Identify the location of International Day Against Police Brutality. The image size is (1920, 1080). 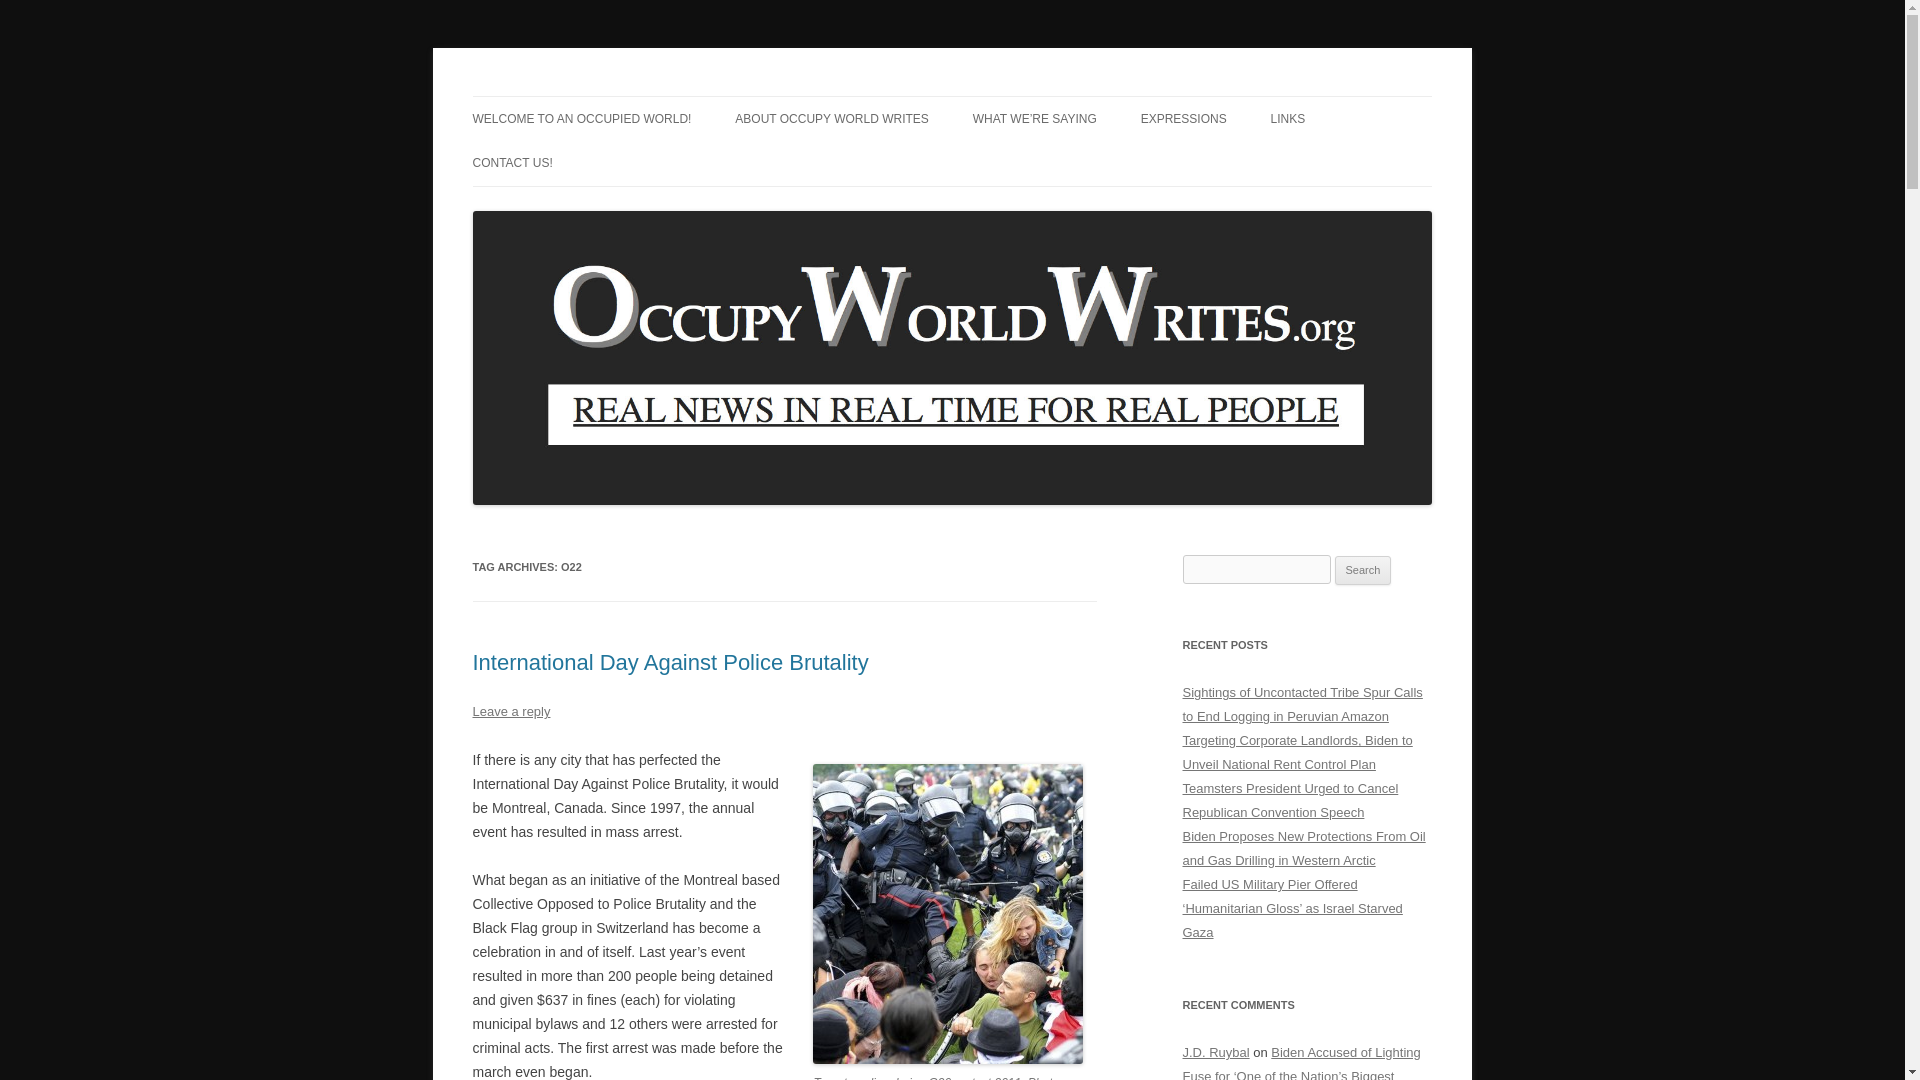
(670, 662).